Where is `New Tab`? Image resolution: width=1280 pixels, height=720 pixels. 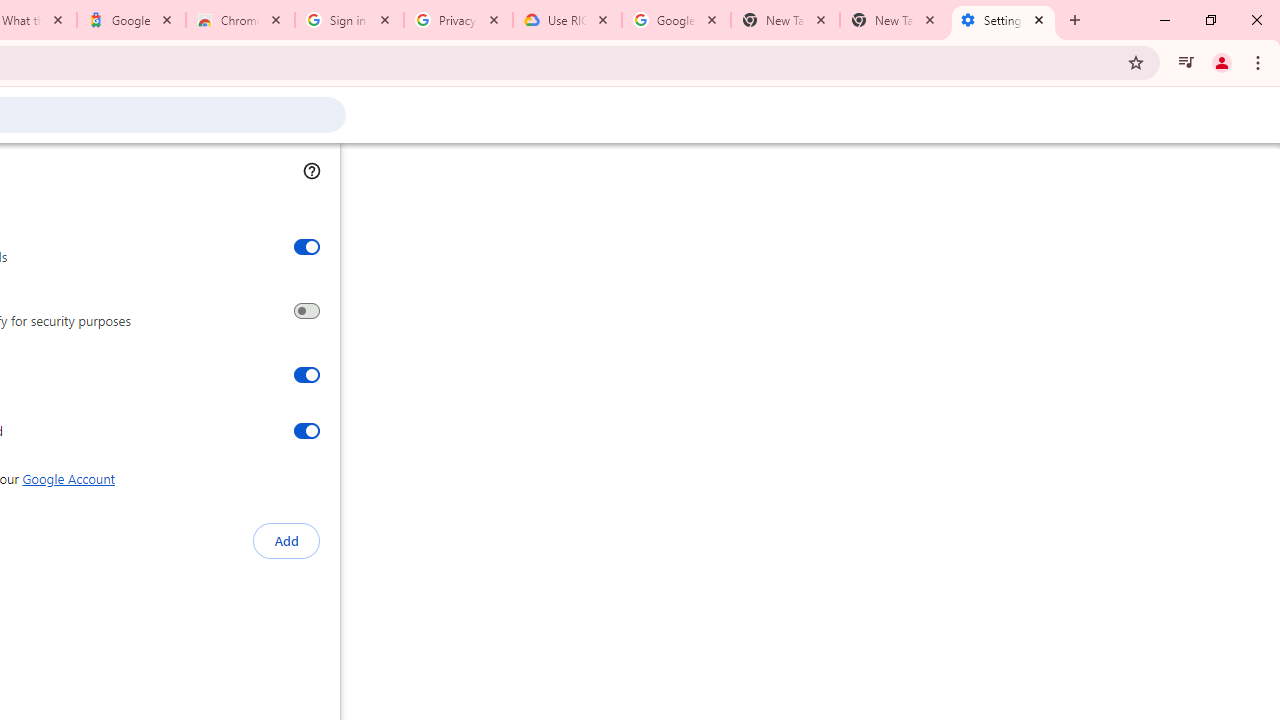 New Tab is located at coordinates (894, 20).